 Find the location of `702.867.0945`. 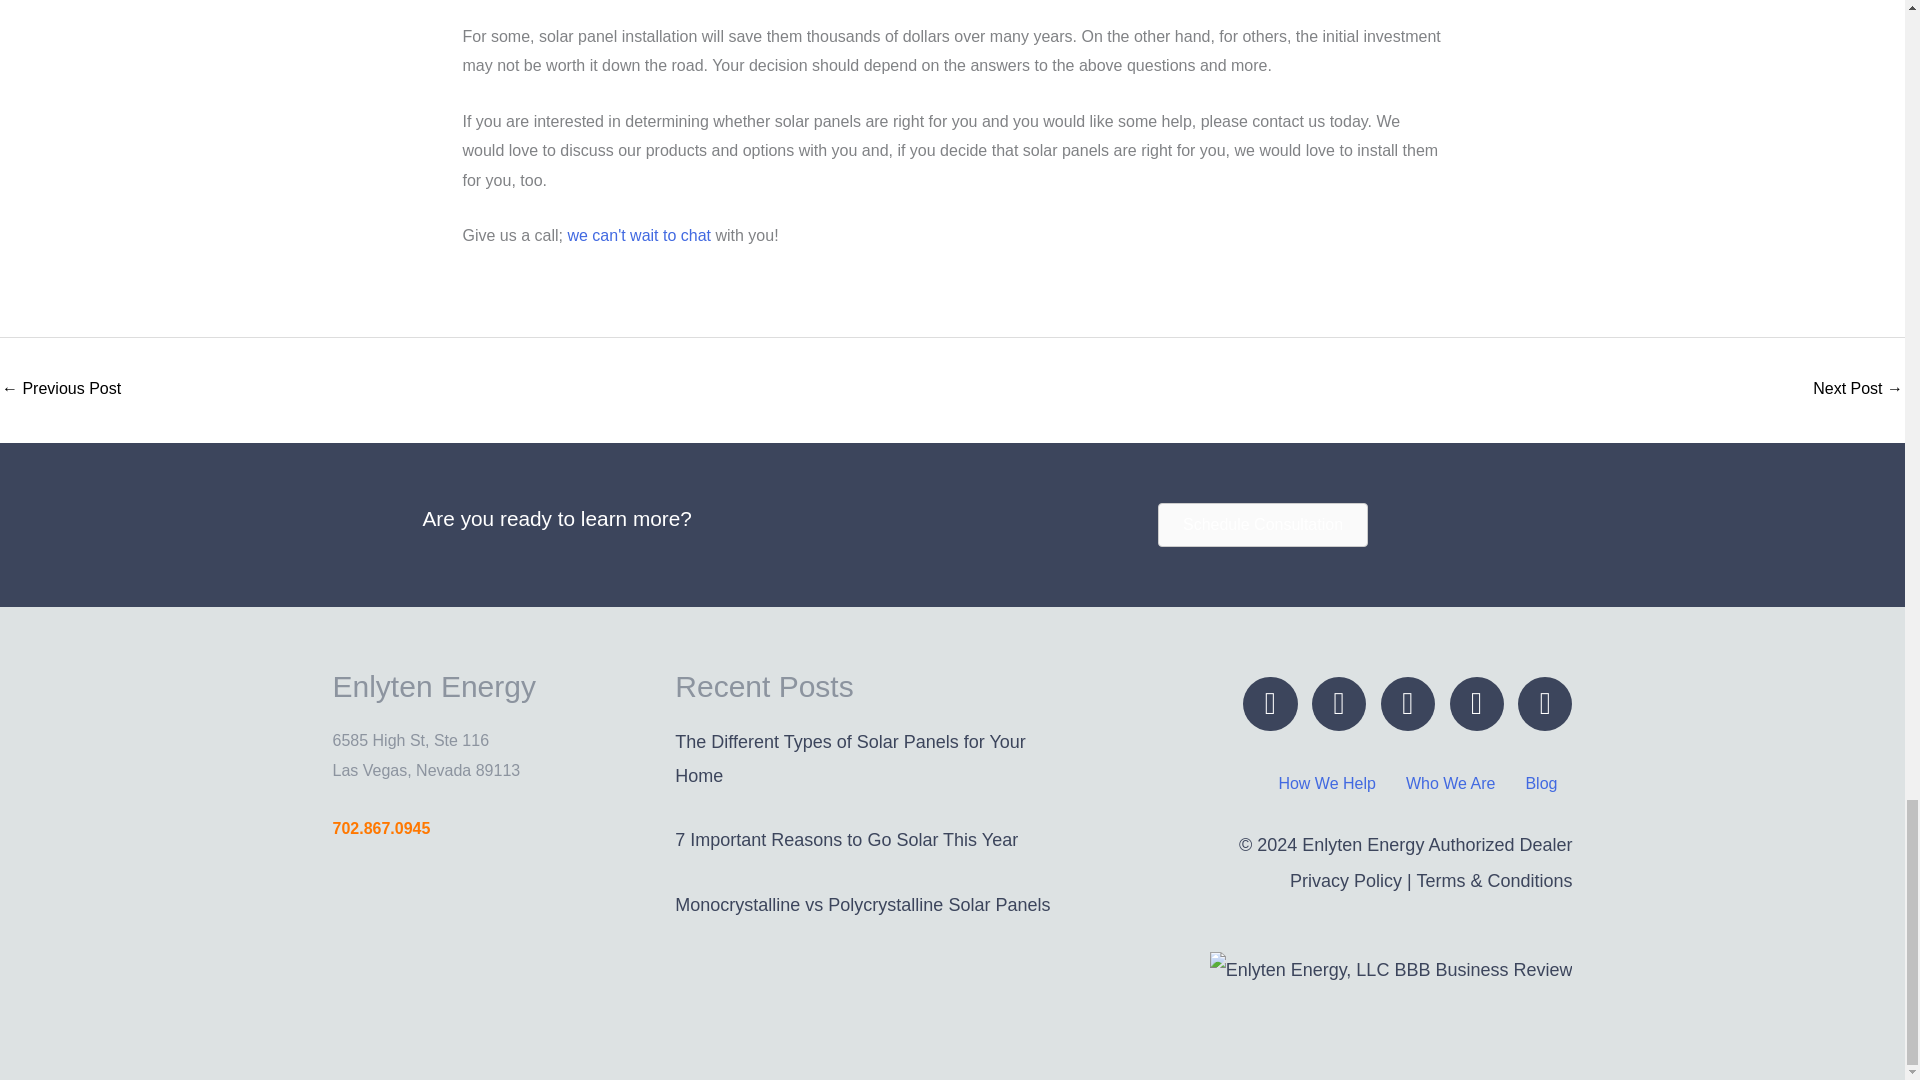

702.867.0945 is located at coordinates (381, 826).